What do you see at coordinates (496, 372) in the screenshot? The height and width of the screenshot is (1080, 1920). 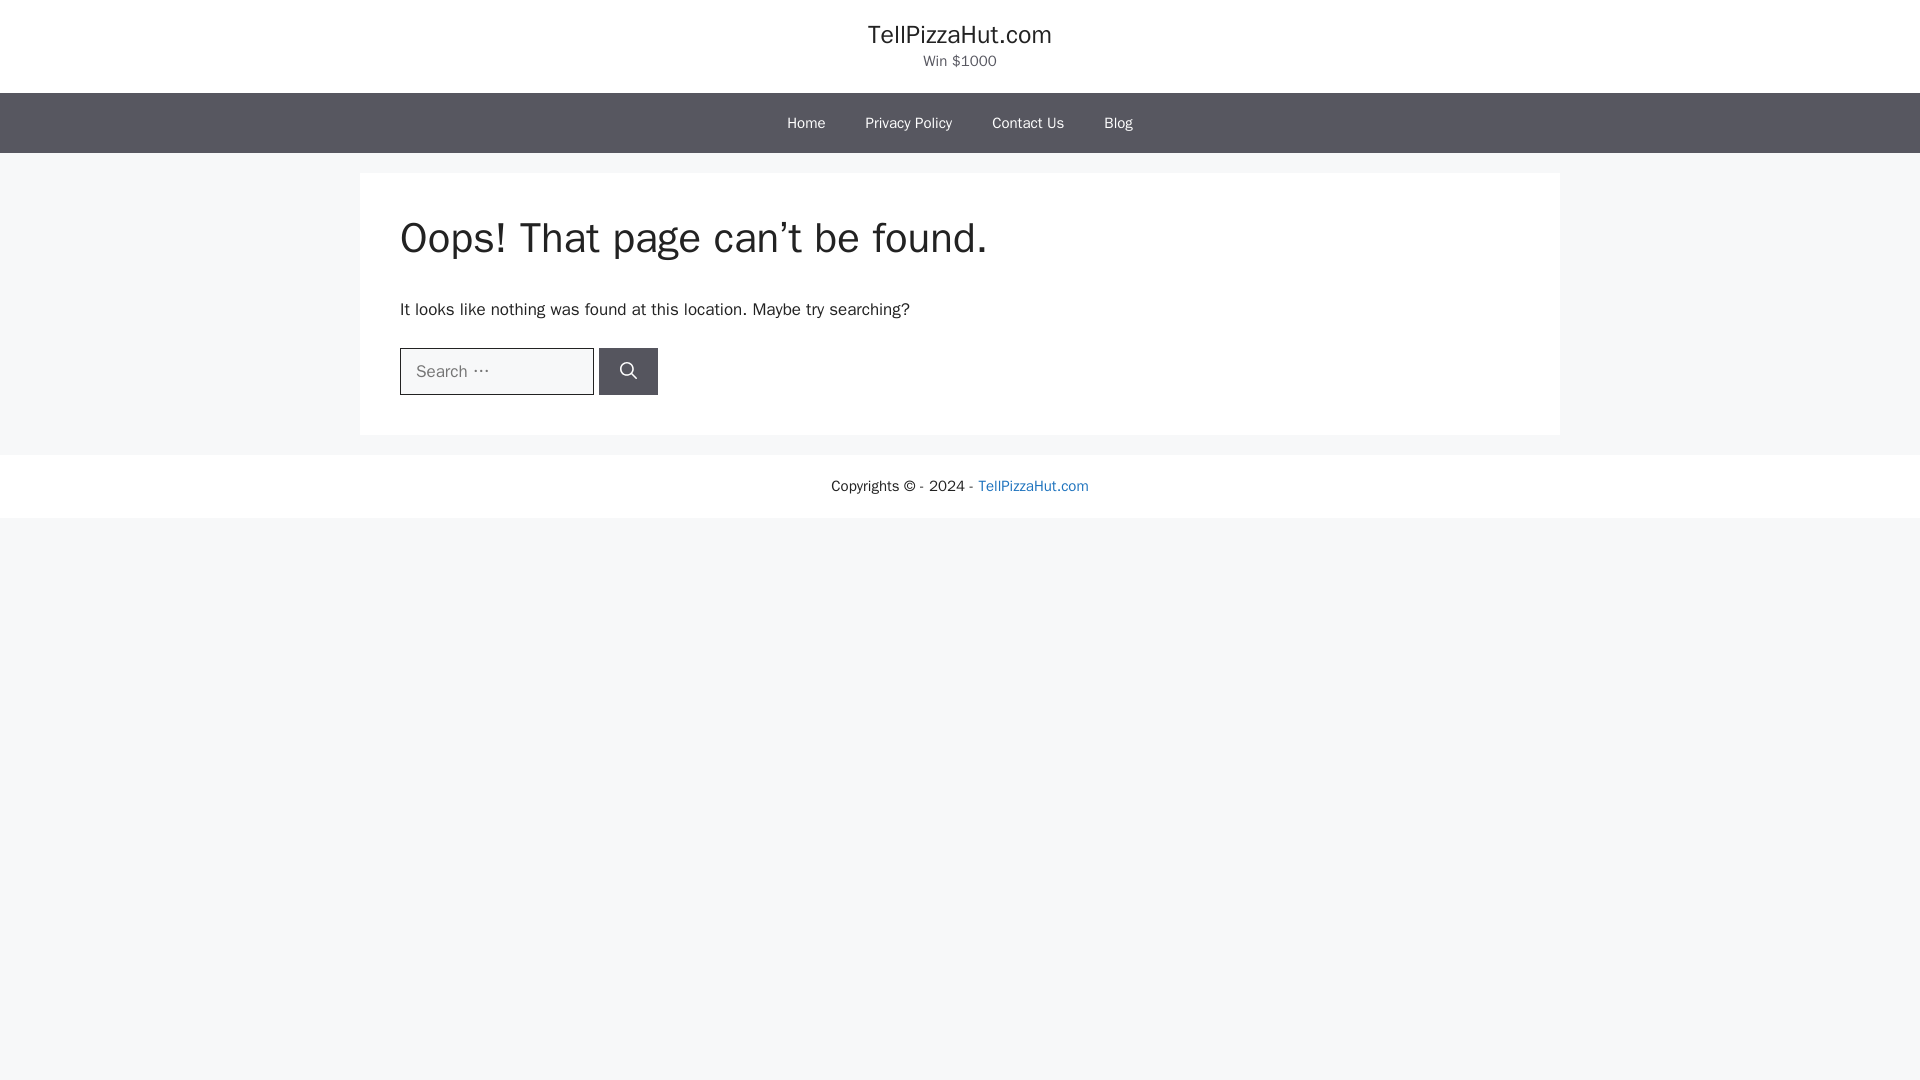 I see `Search for:` at bounding box center [496, 372].